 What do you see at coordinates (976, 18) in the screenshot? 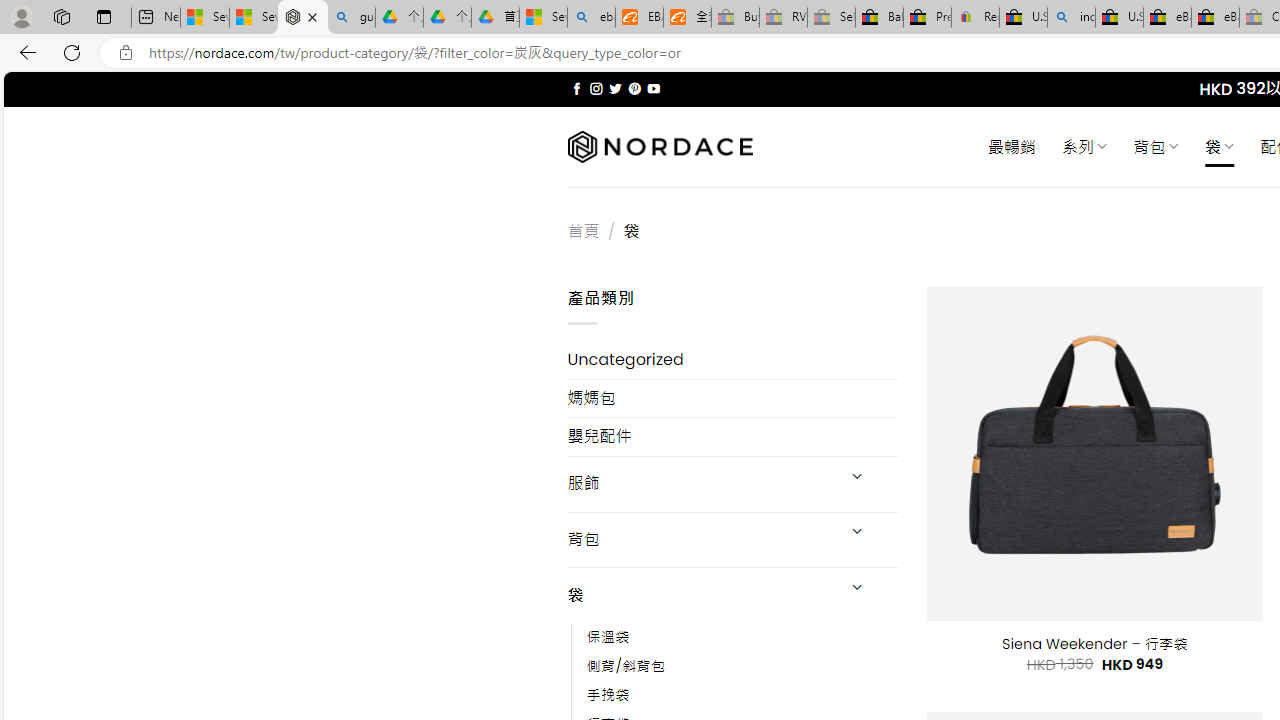
I see `Register: Create a personal eBay account` at bounding box center [976, 18].